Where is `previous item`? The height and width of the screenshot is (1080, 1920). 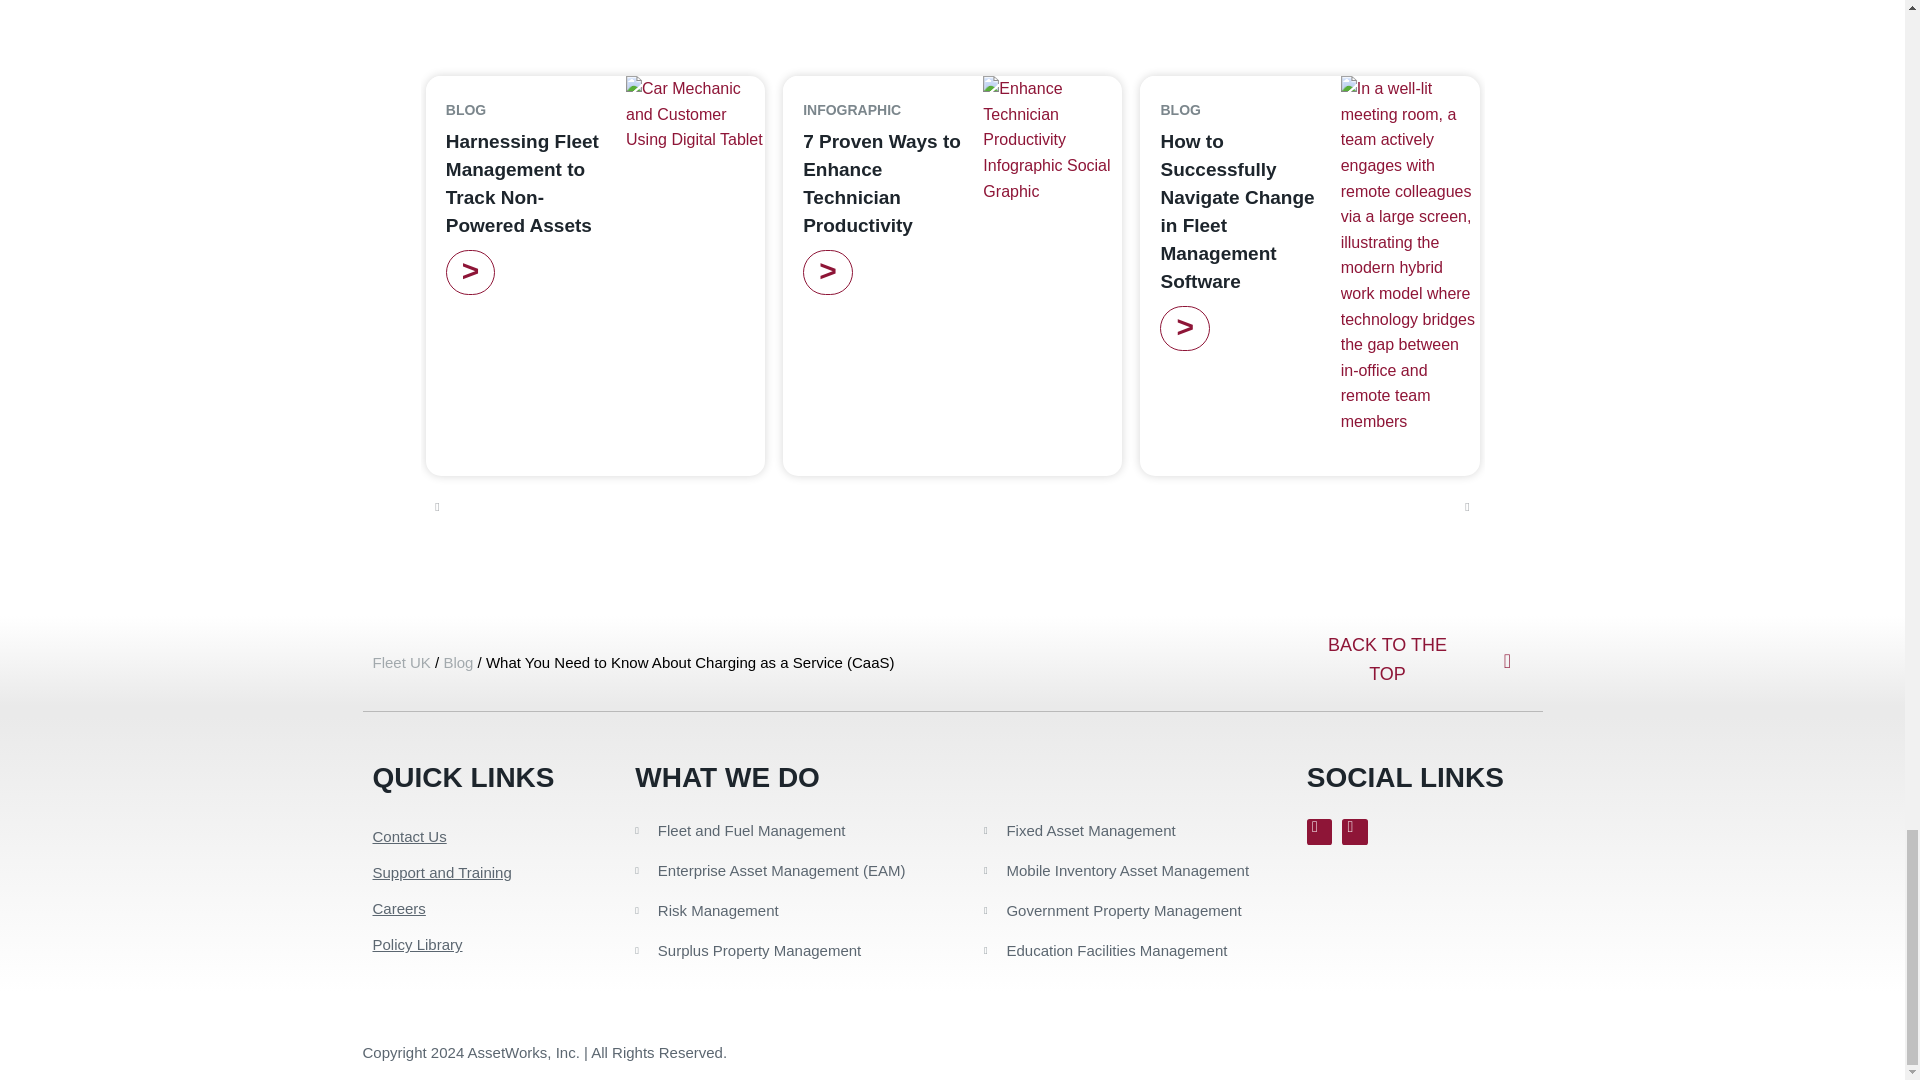
previous item is located at coordinates (438, 506).